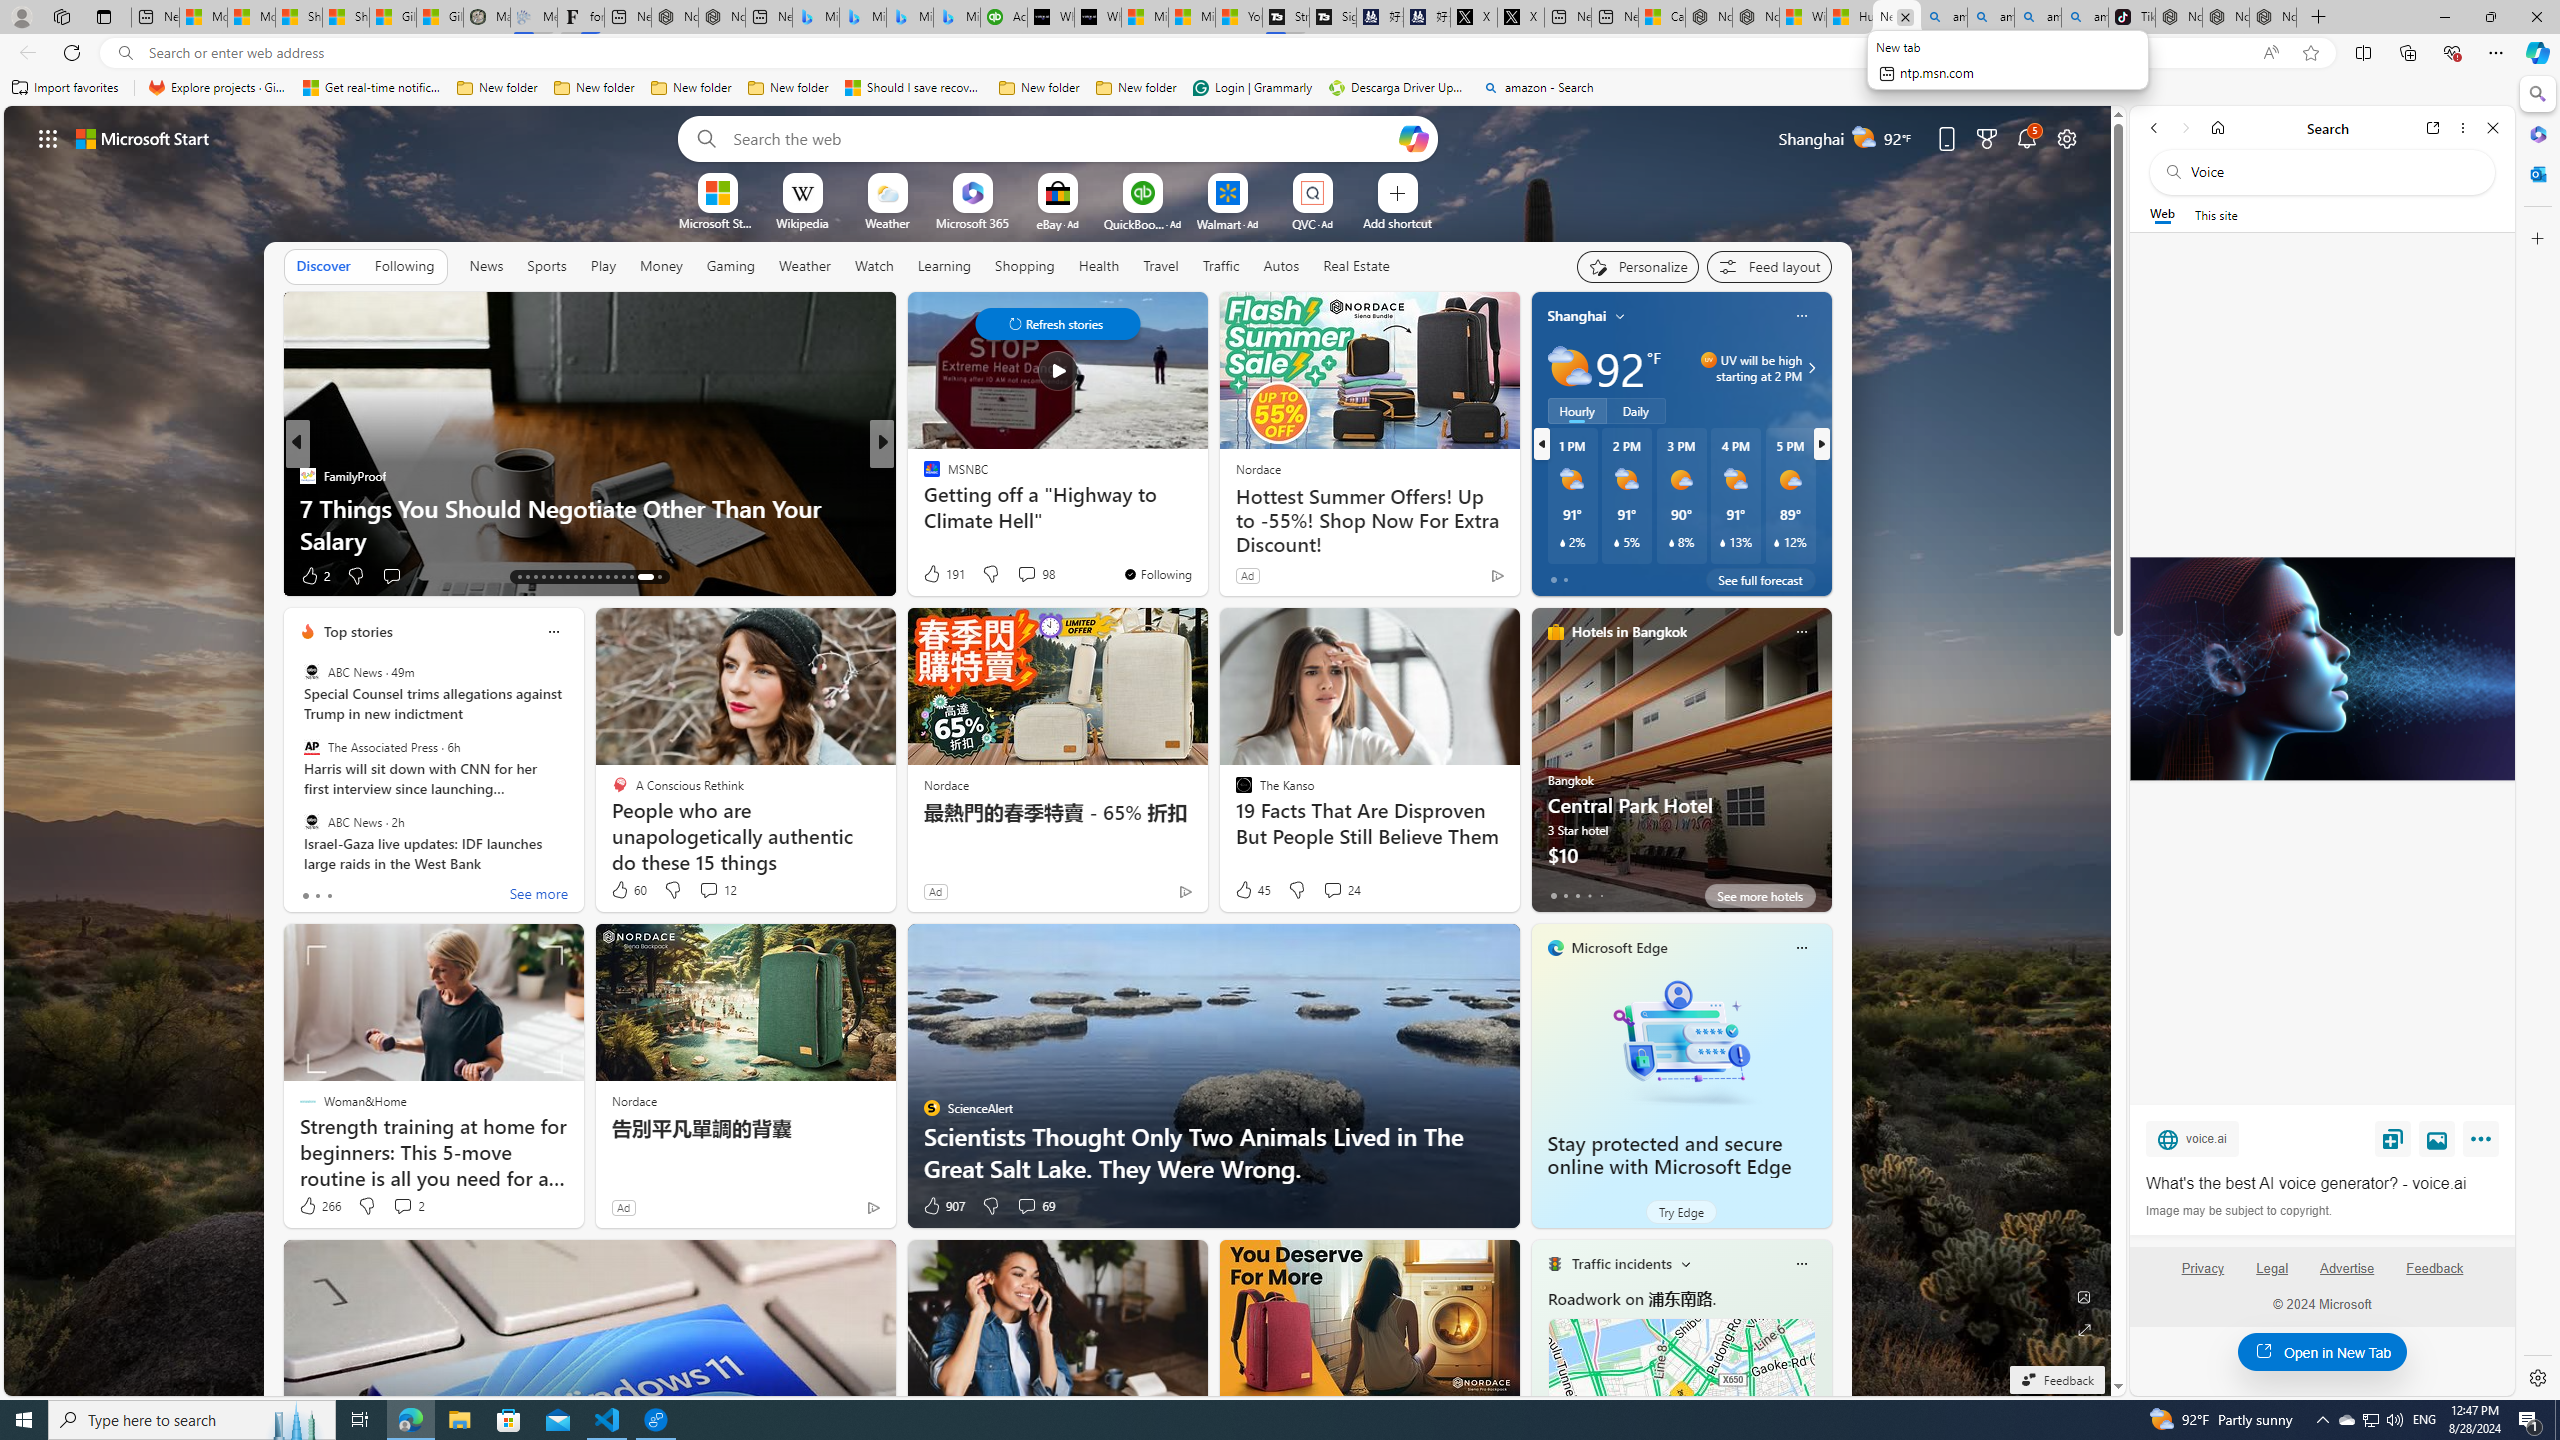  What do you see at coordinates (2225, 17) in the screenshot?
I see `Nordace Siena Pro 15 Backpack` at bounding box center [2225, 17].